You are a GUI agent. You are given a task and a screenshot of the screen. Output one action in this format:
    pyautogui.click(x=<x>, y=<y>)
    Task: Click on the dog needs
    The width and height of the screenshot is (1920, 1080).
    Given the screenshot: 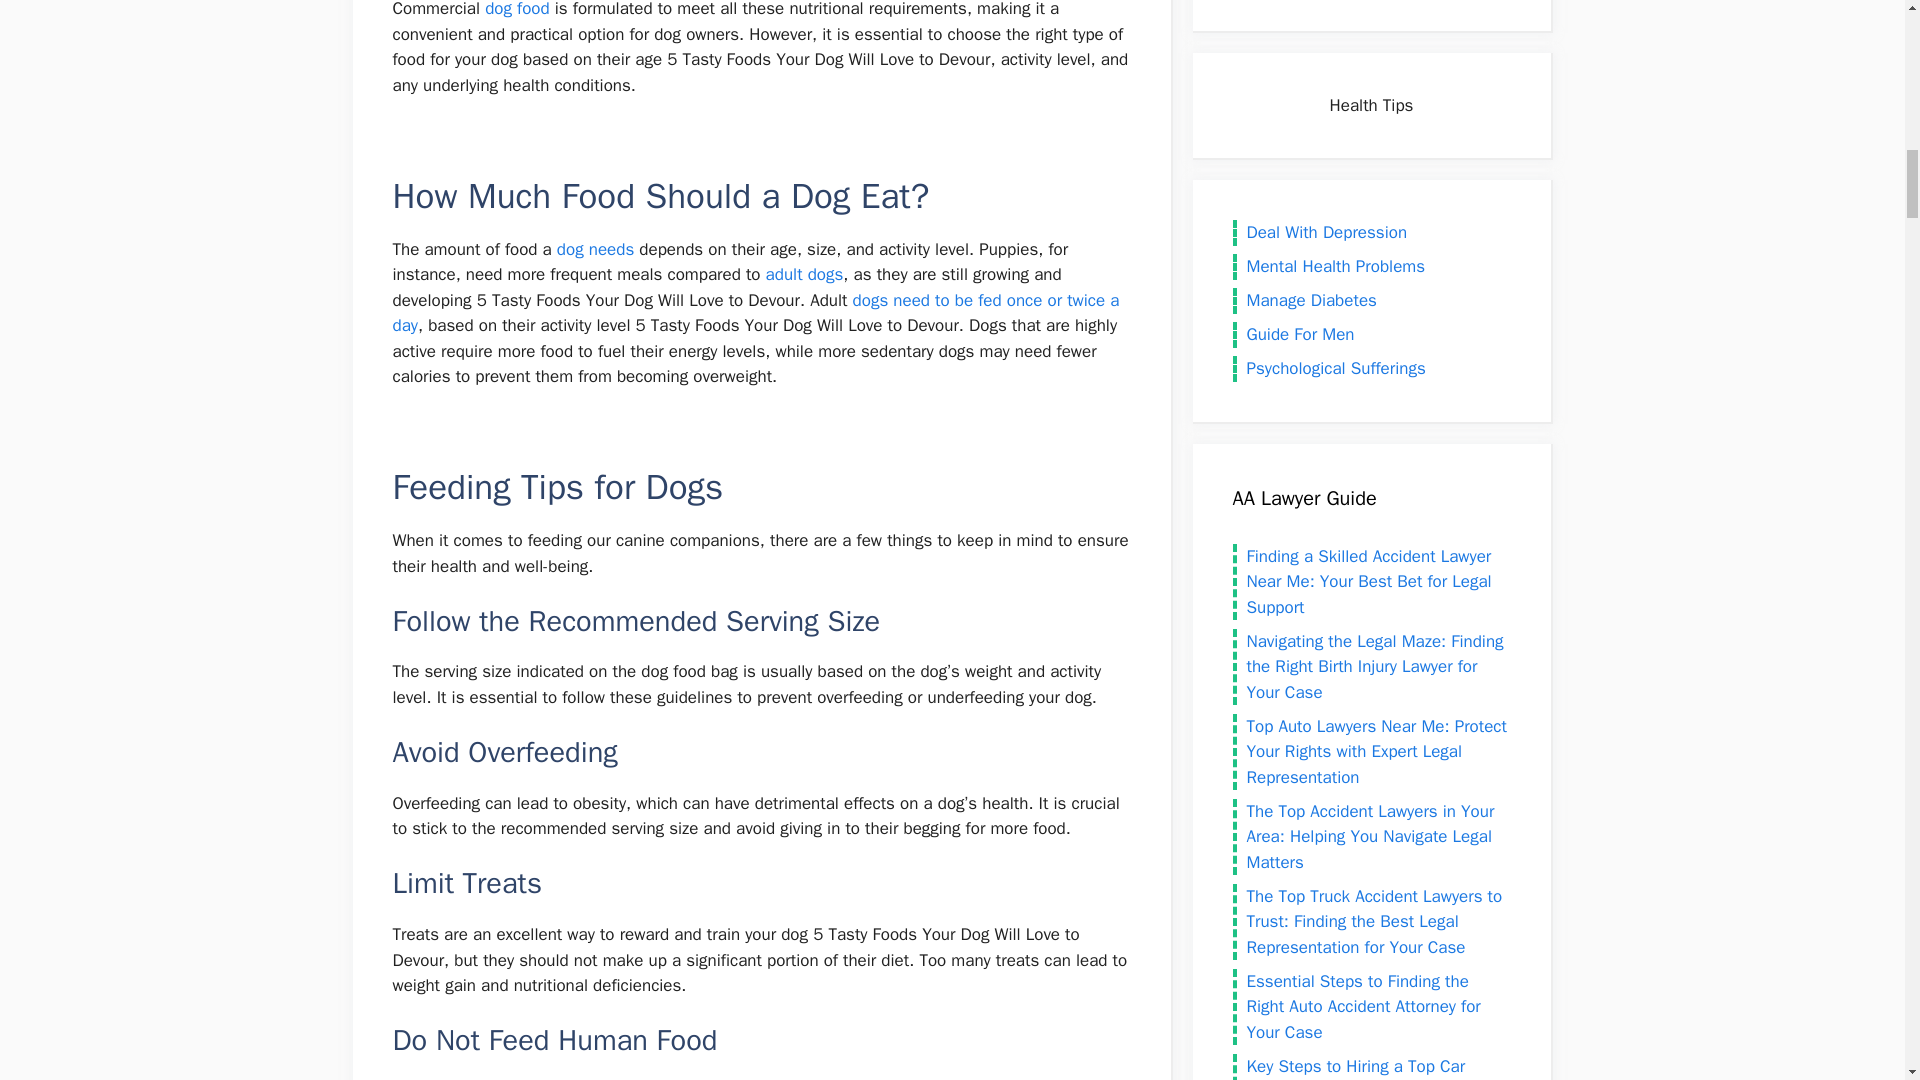 What is the action you would take?
    pyautogui.click(x=594, y=249)
    